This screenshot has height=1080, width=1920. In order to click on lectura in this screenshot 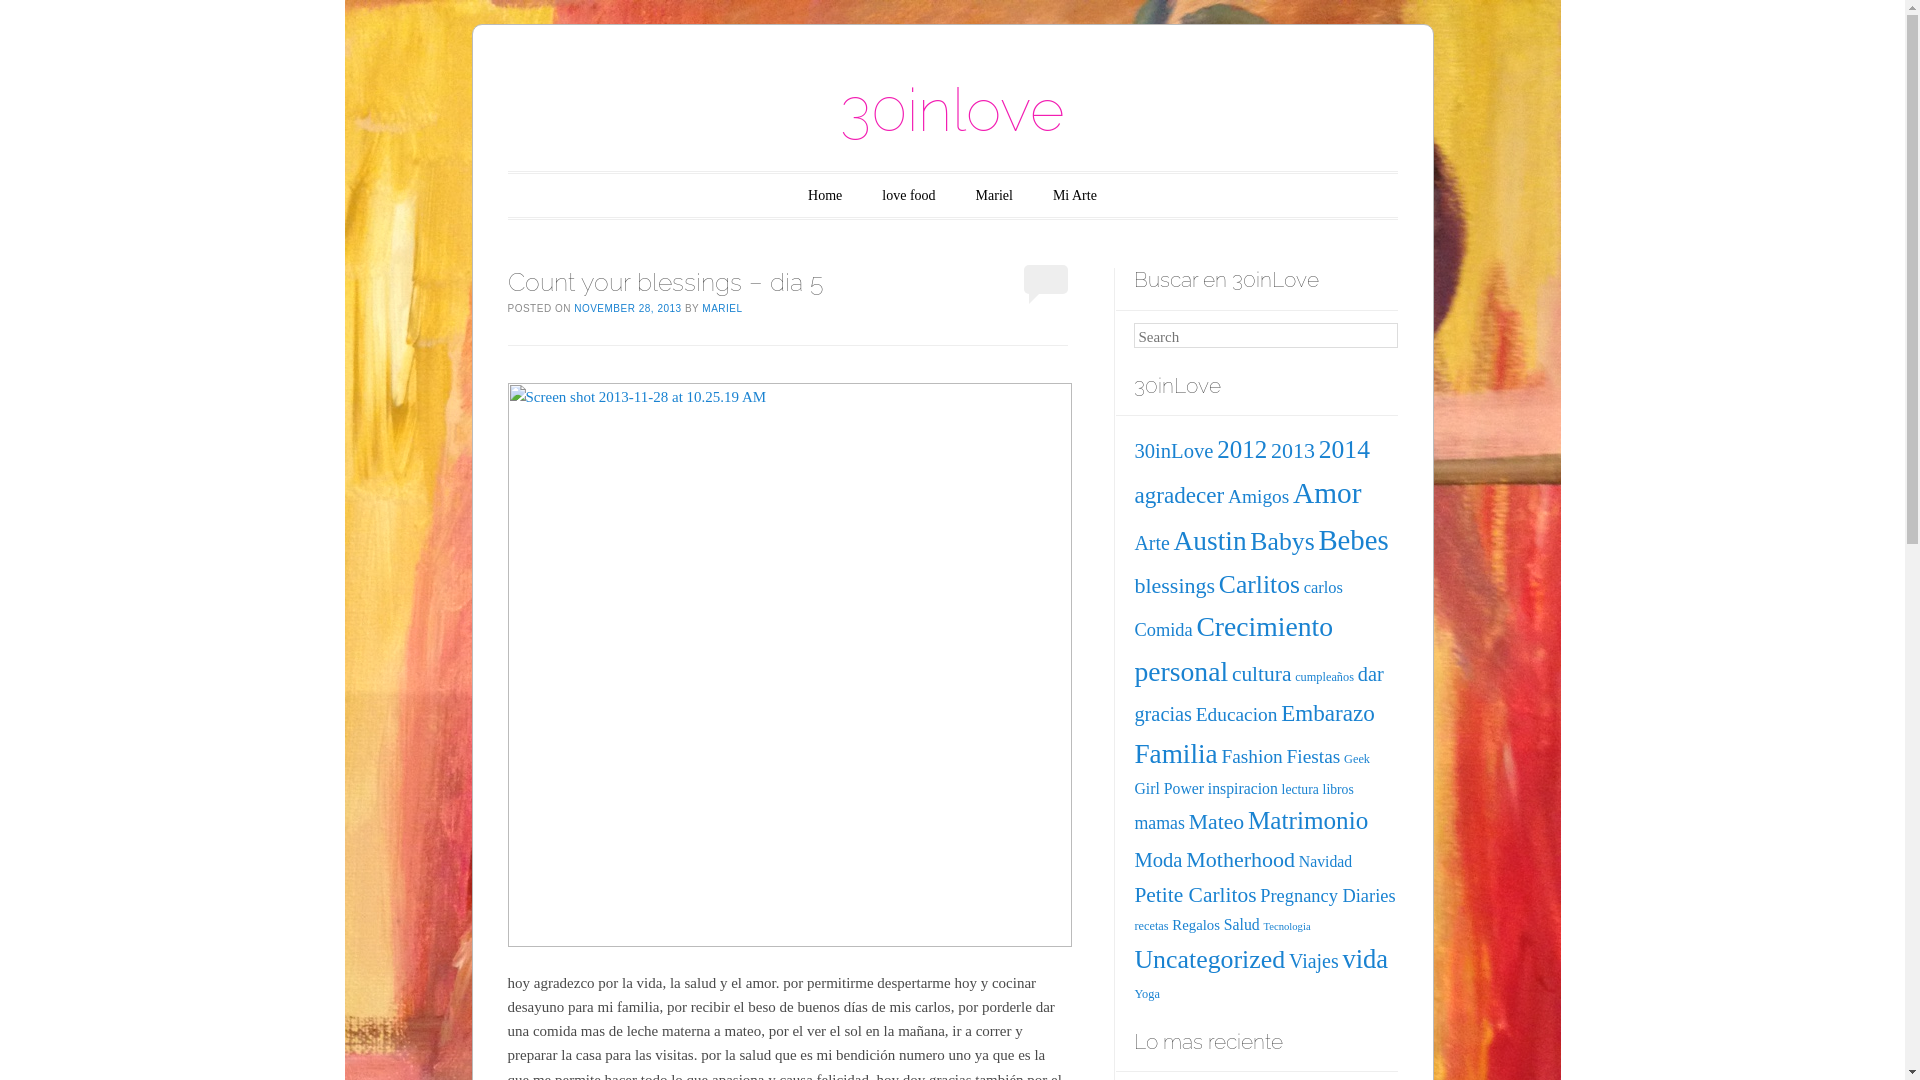, I will do `click(1300, 790)`.